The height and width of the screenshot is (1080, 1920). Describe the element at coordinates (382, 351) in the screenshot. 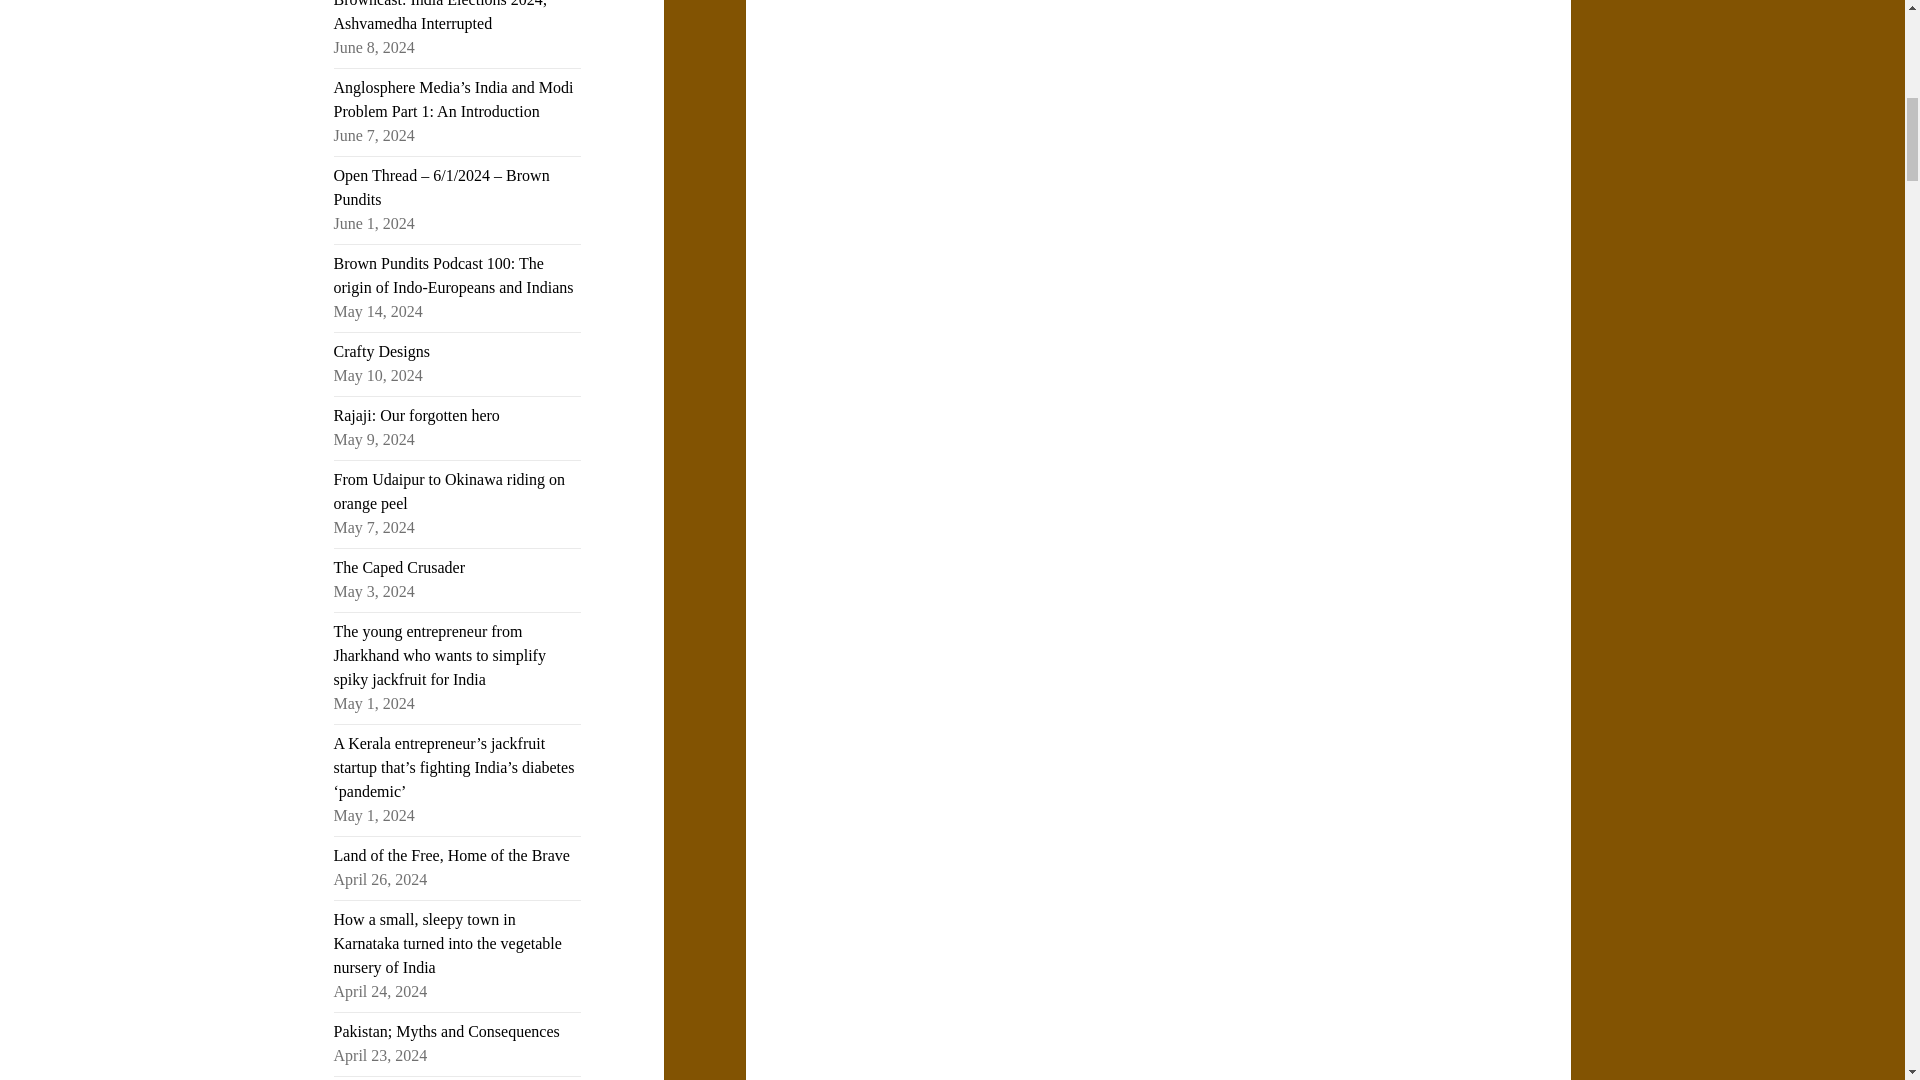

I see `Crafty Designs` at that location.